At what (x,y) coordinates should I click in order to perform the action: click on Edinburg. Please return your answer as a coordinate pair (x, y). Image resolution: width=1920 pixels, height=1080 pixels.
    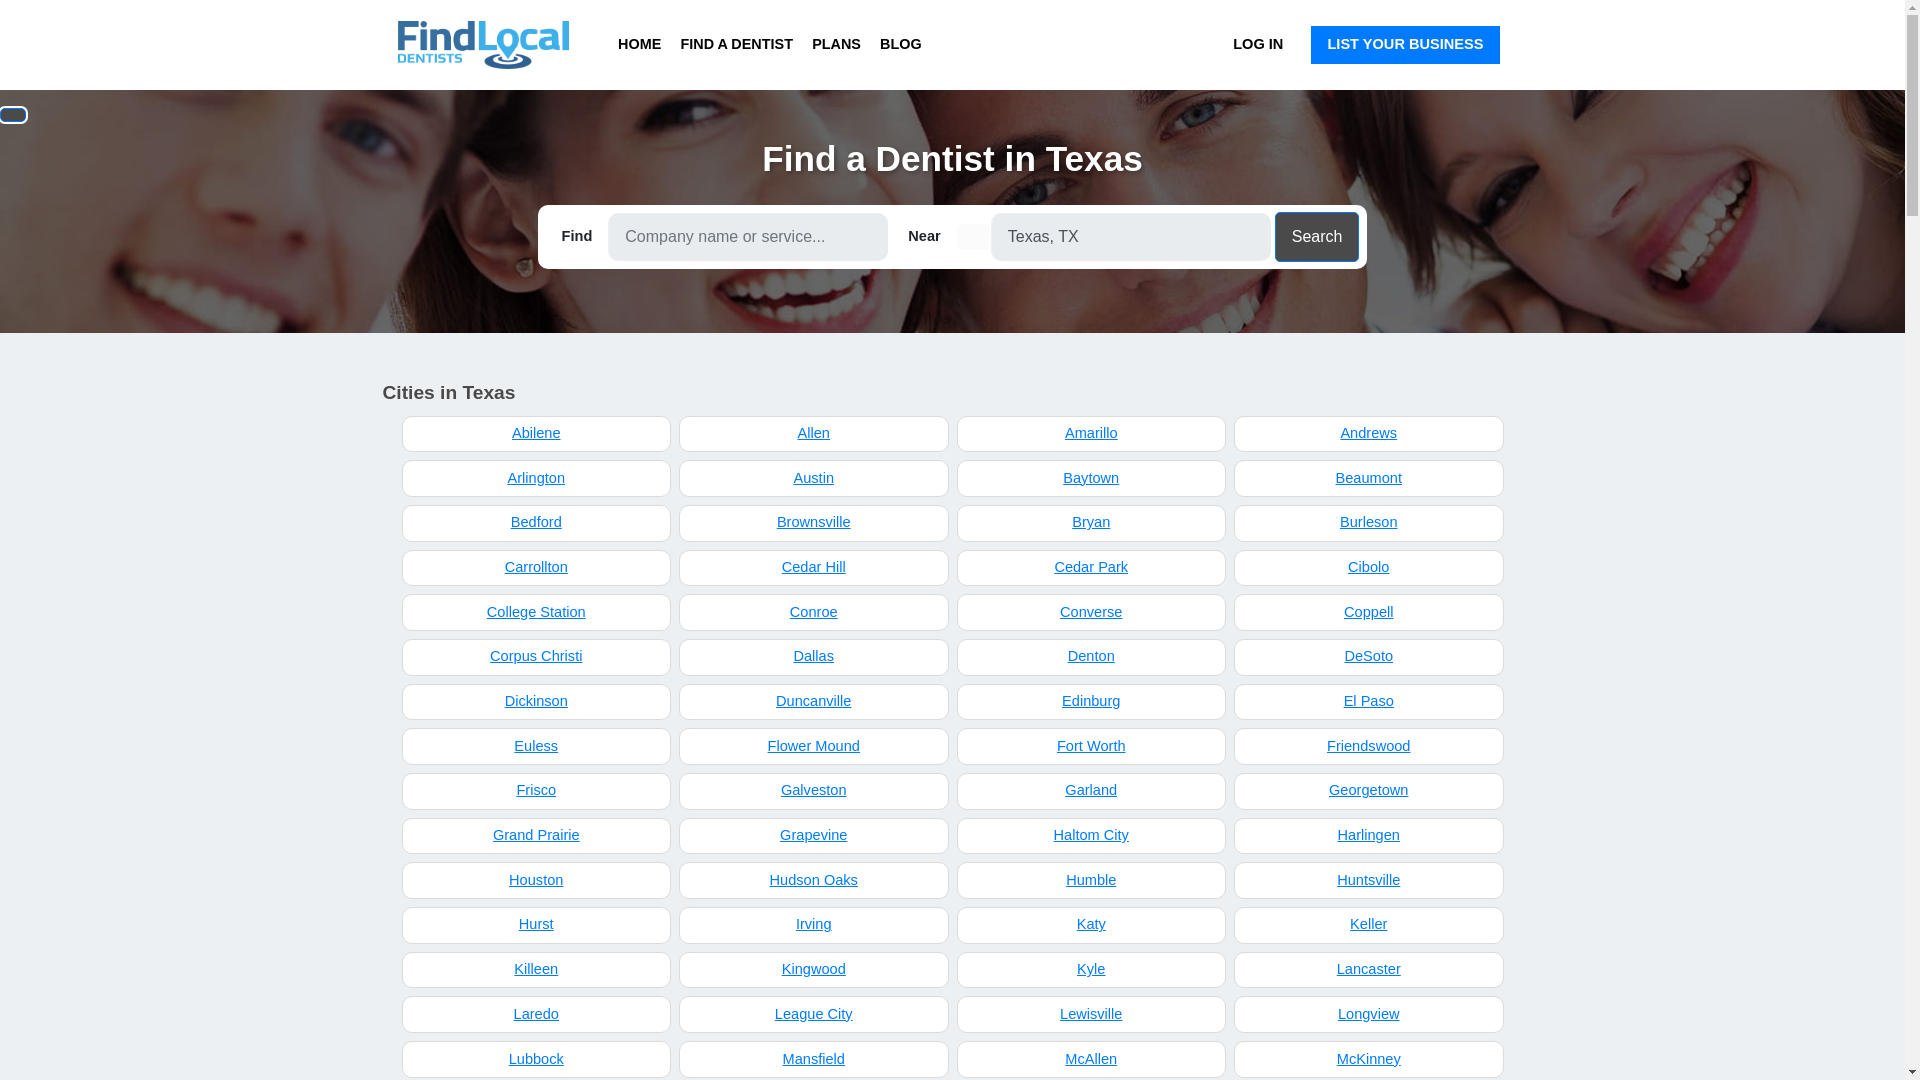
    Looking at the image, I should click on (1091, 702).